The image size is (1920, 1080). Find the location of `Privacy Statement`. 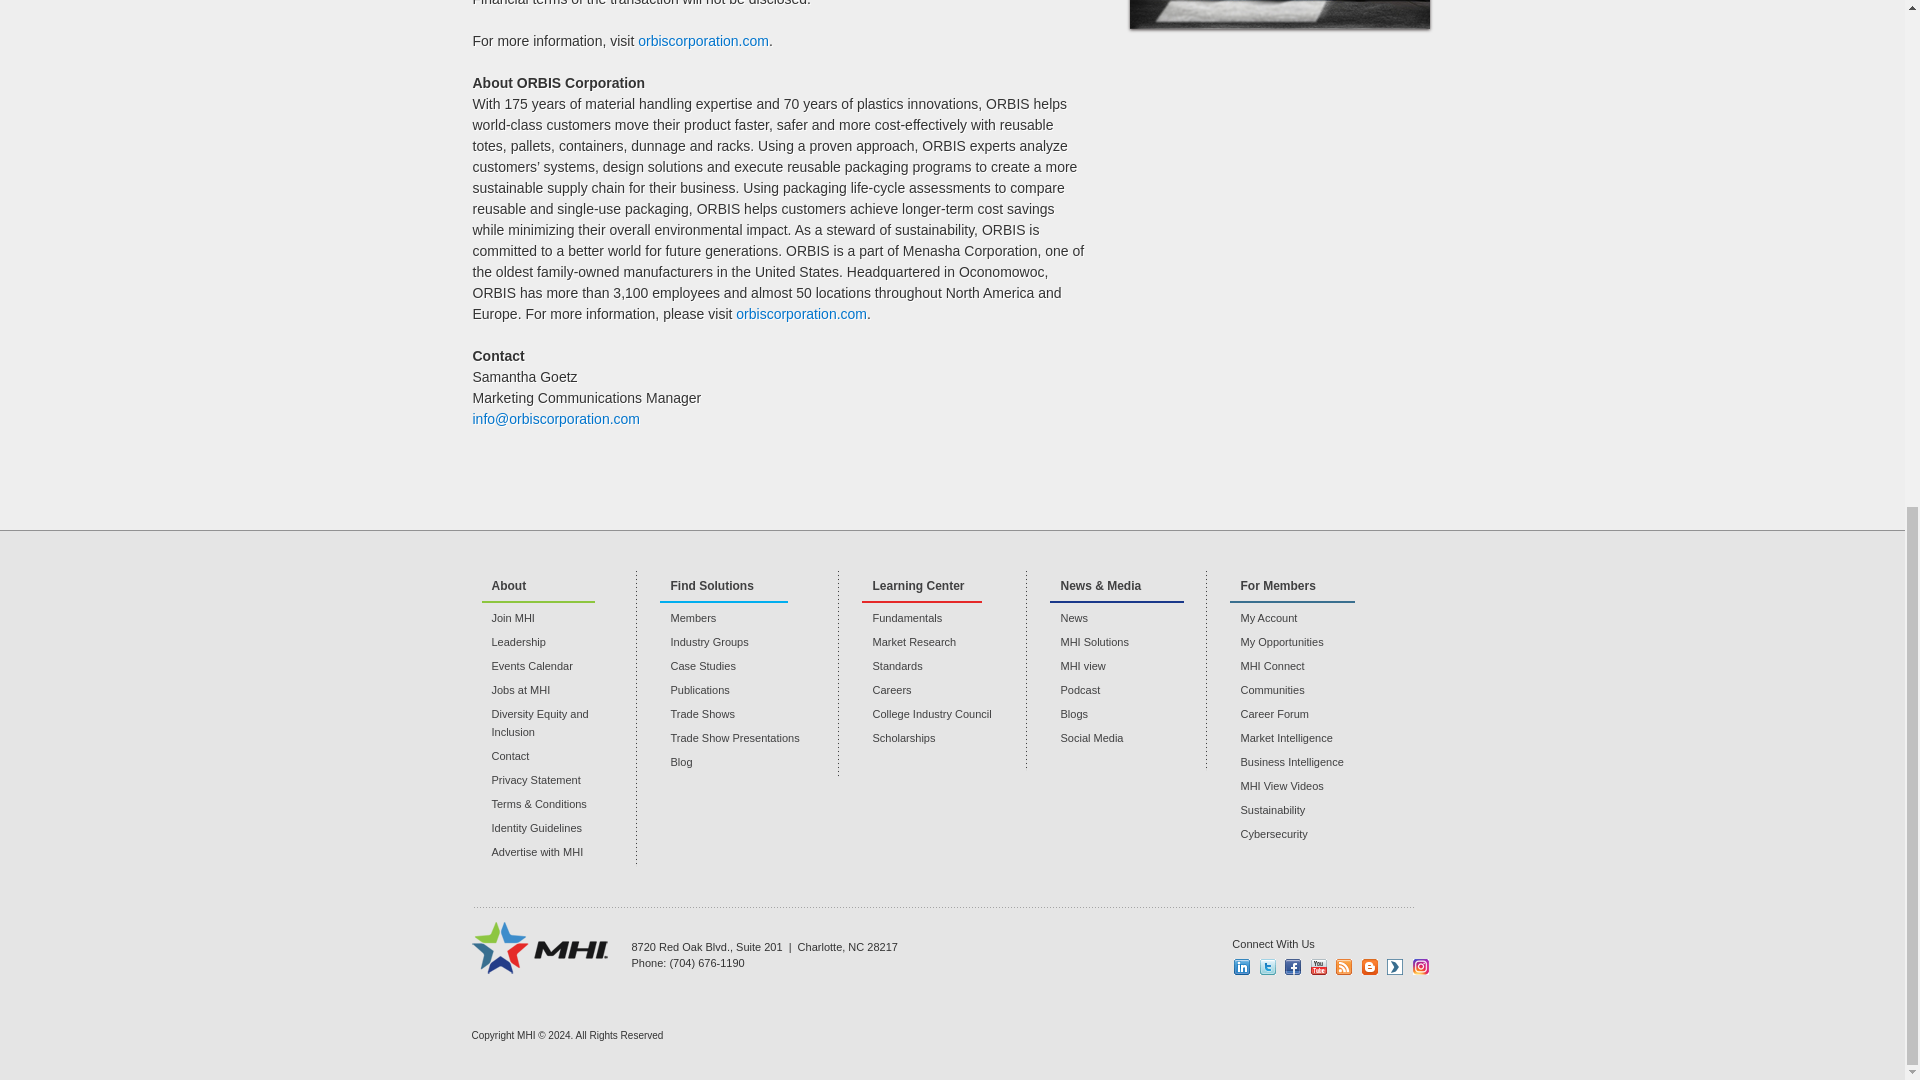

Privacy Statement is located at coordinates (559, 780).